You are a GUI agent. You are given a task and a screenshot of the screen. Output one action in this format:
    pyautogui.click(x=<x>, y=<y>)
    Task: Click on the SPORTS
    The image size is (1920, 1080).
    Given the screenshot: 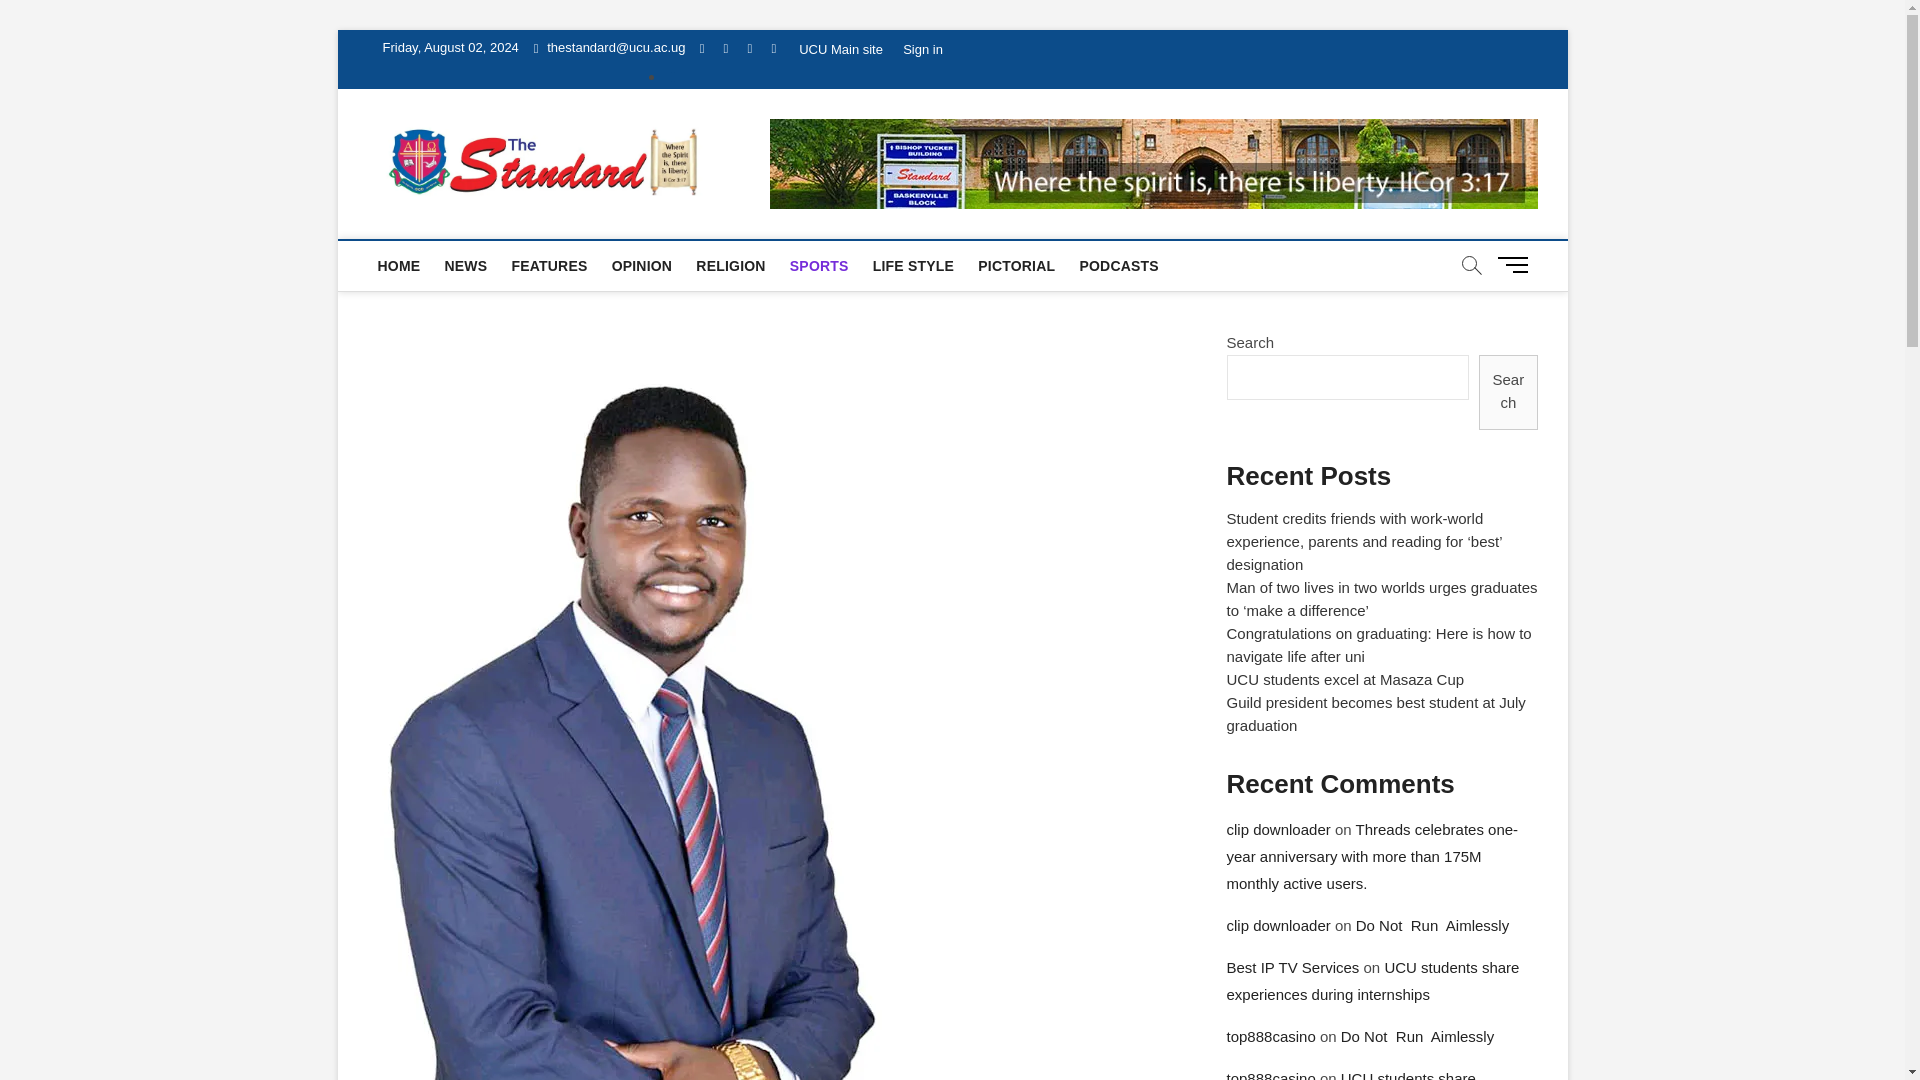 What is the action you would take?
    pyautogui.click(x=818, y=265)
    